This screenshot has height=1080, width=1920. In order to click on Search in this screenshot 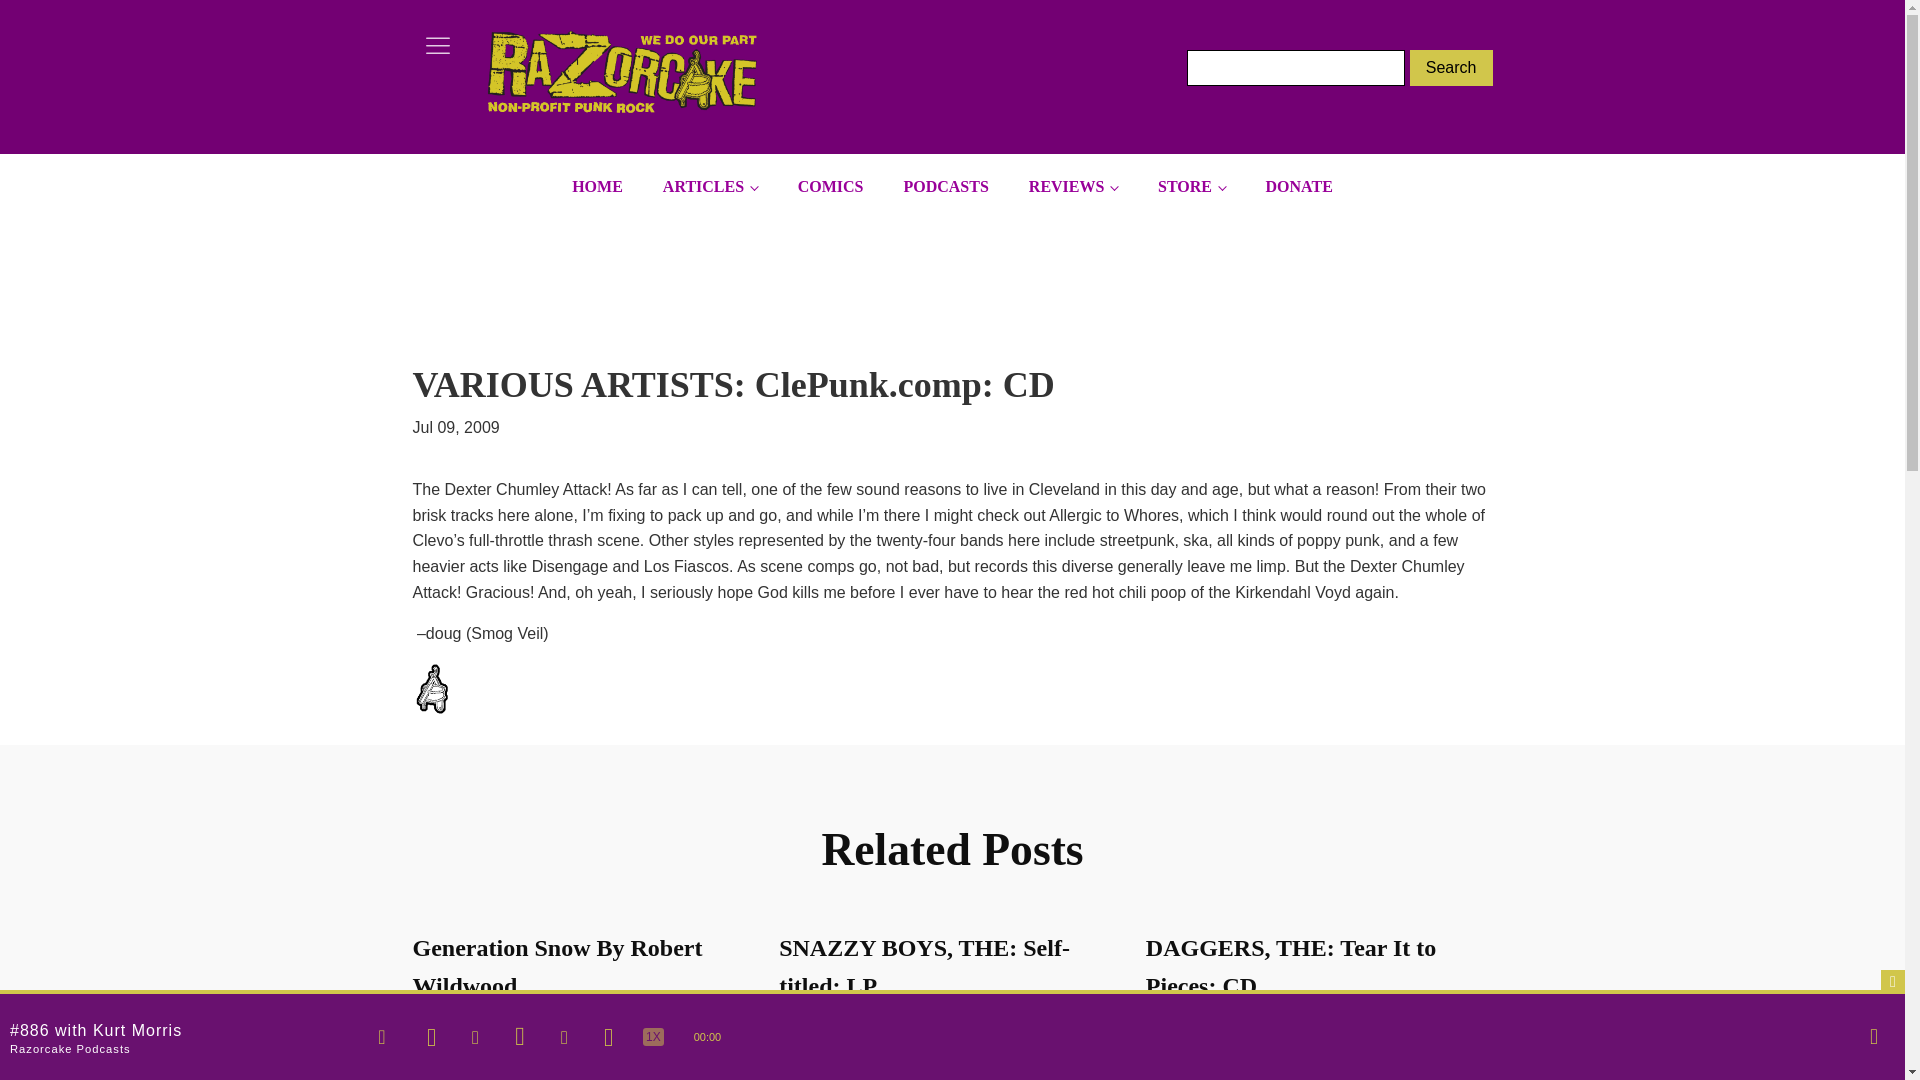, I will do `click(1451, 68)`.